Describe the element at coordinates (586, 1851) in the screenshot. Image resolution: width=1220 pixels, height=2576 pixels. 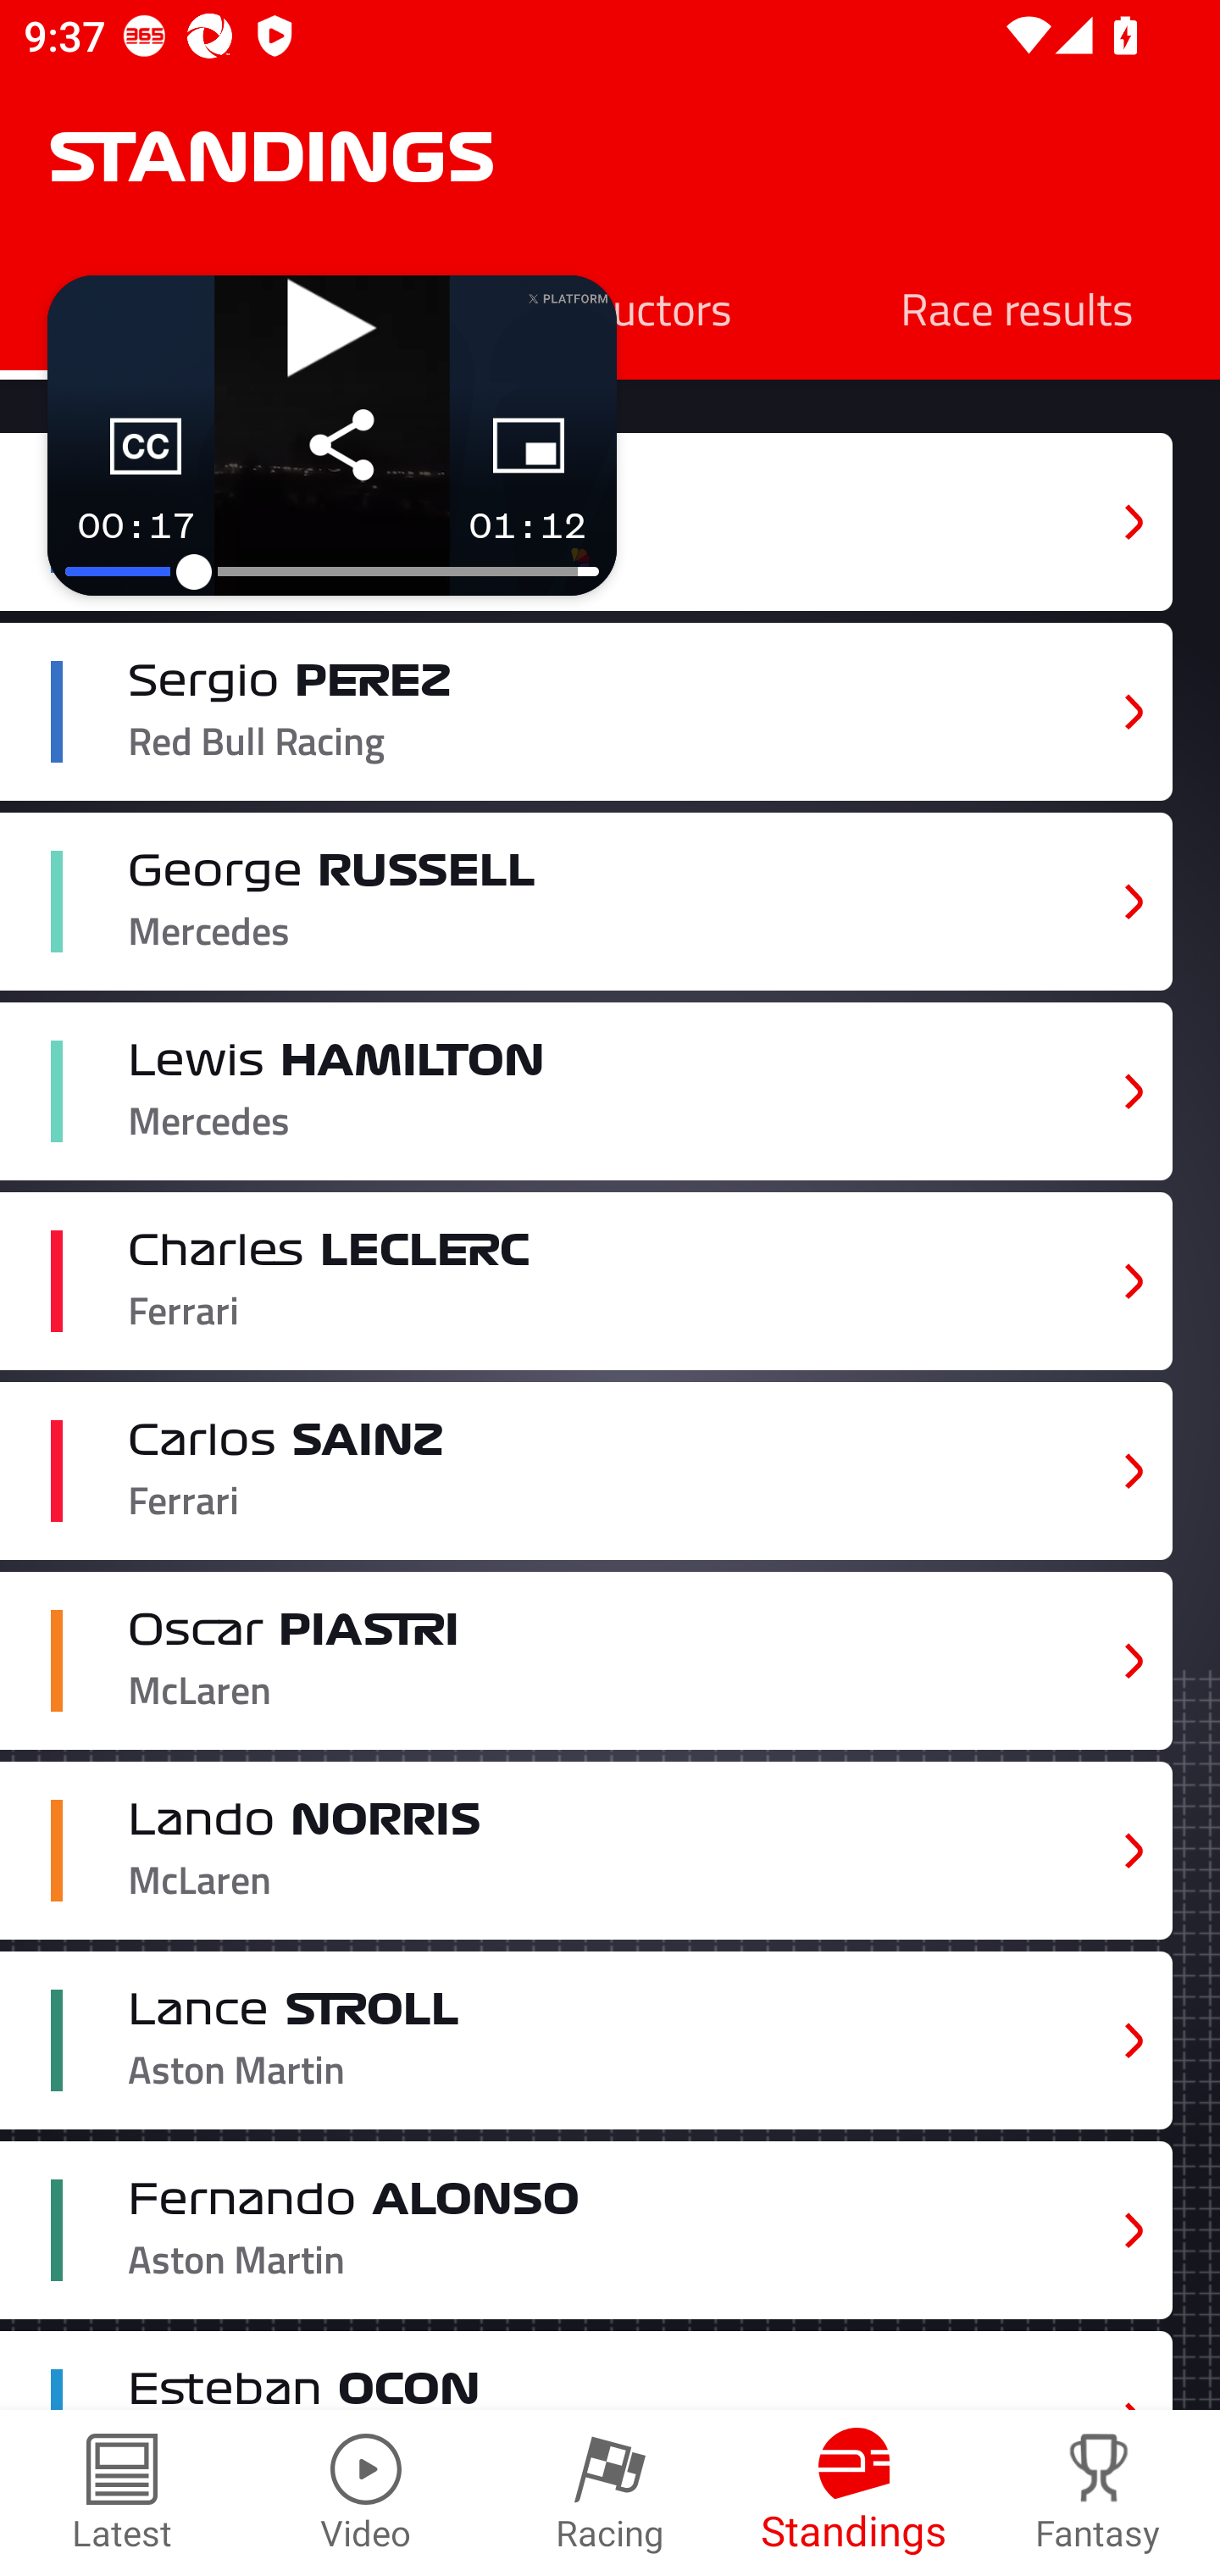
I see `Lando NORRIS McLaren` at that location.